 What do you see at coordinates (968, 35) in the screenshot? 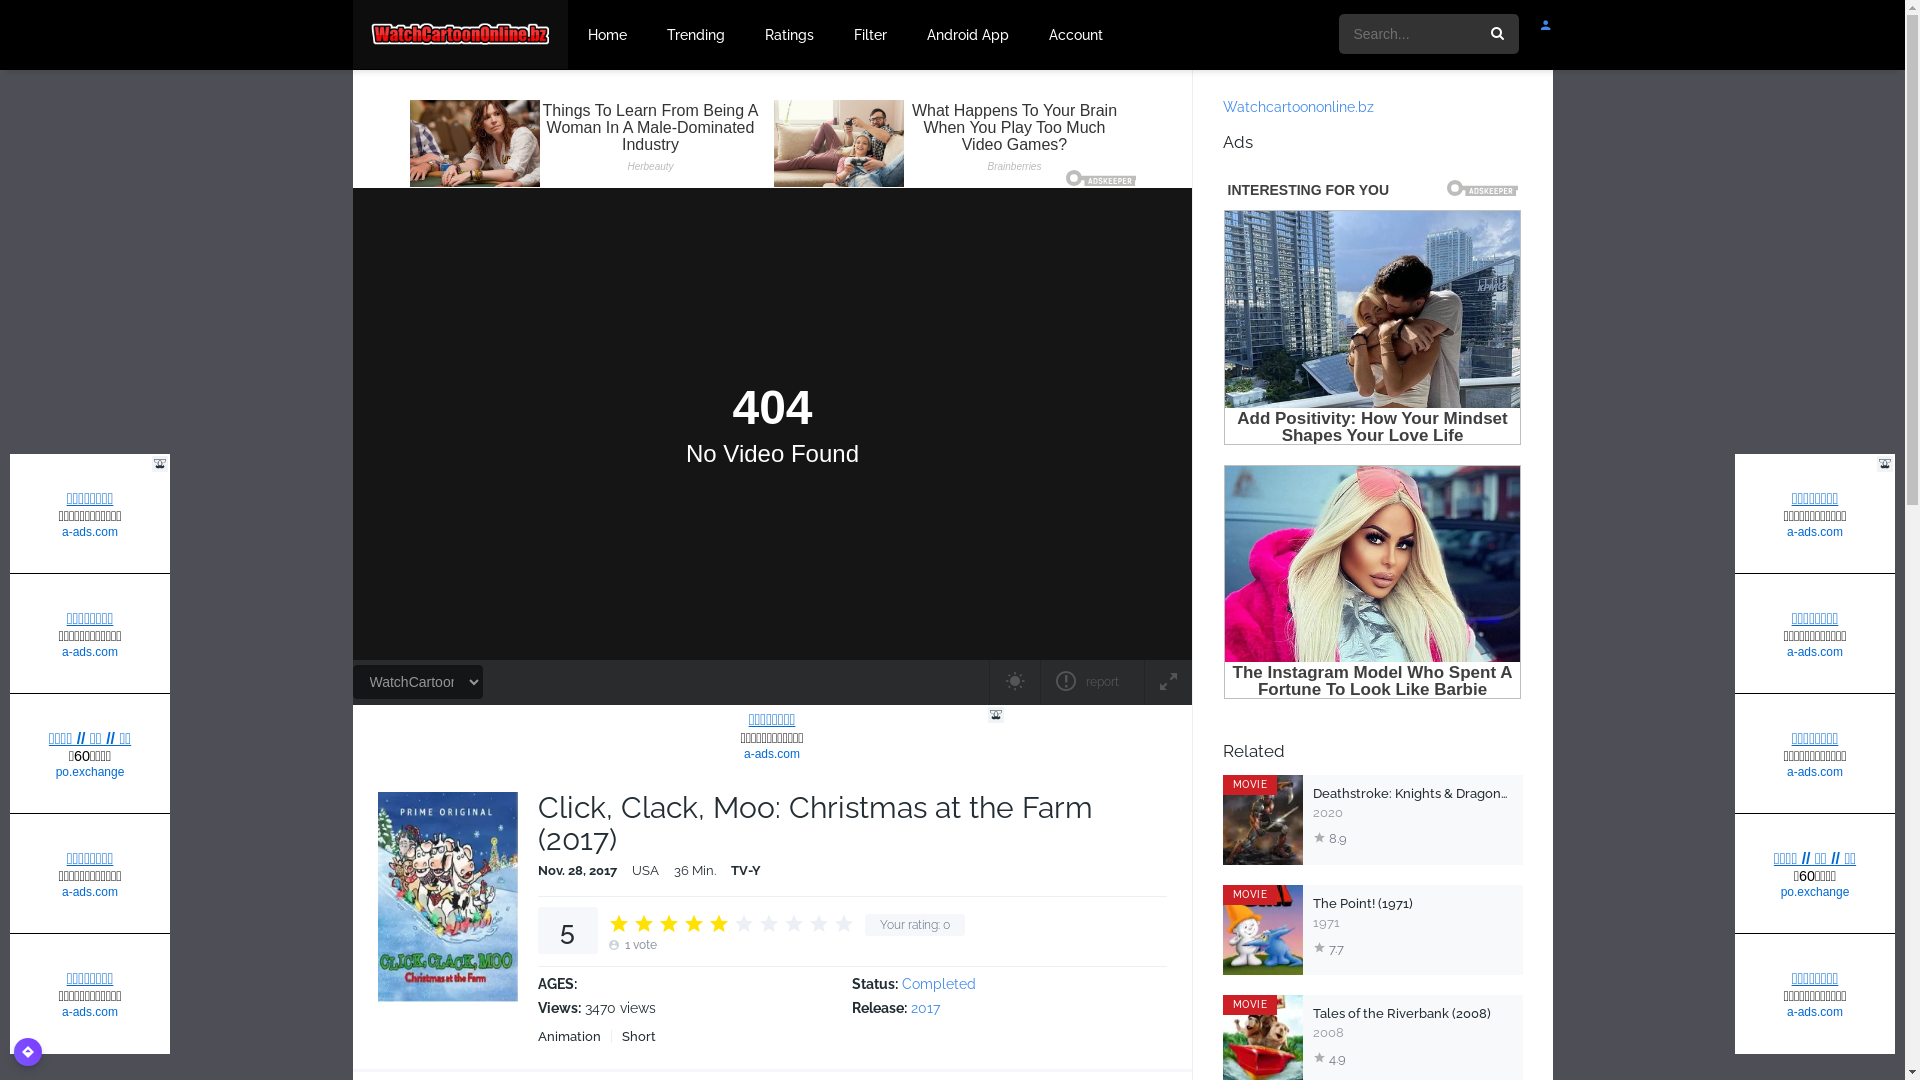
I see `Android App` at bounding box center [968, 35].